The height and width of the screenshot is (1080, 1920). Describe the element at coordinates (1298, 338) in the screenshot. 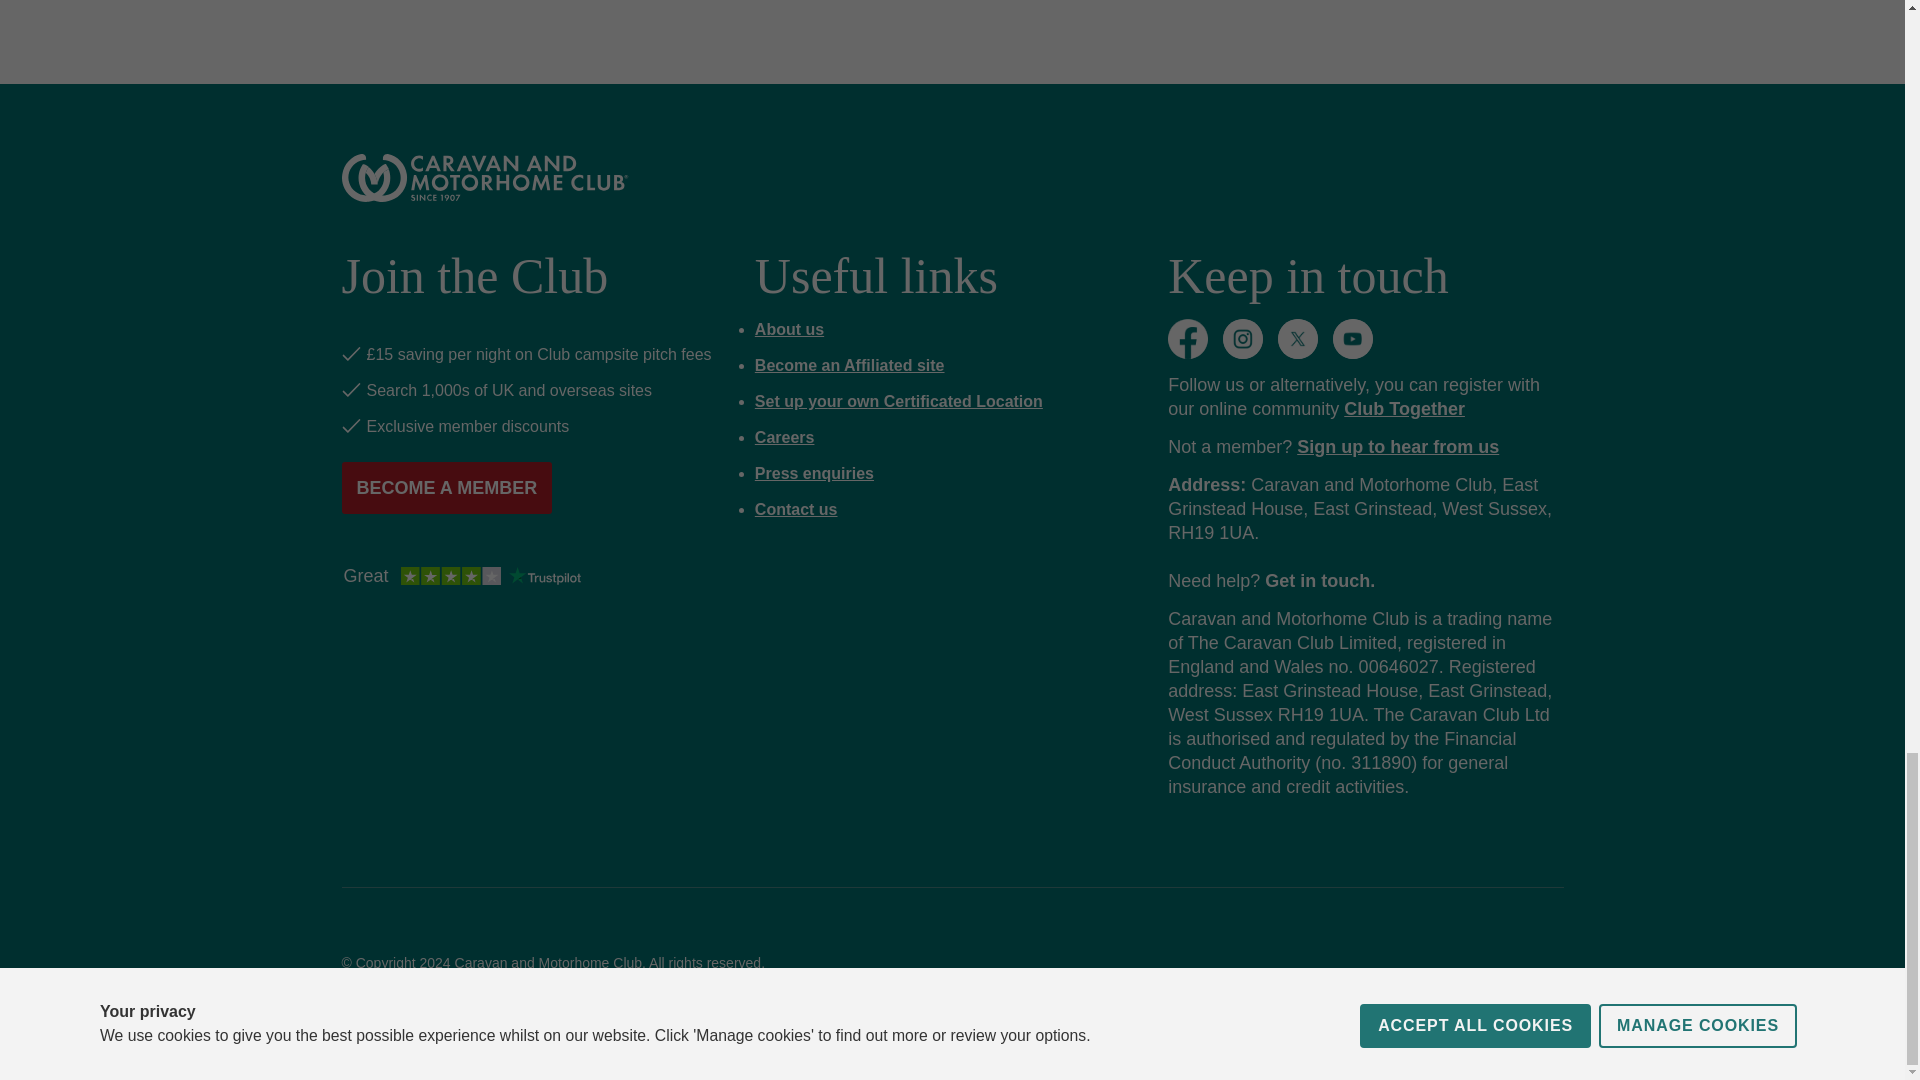

I see `Twitter` at that location.